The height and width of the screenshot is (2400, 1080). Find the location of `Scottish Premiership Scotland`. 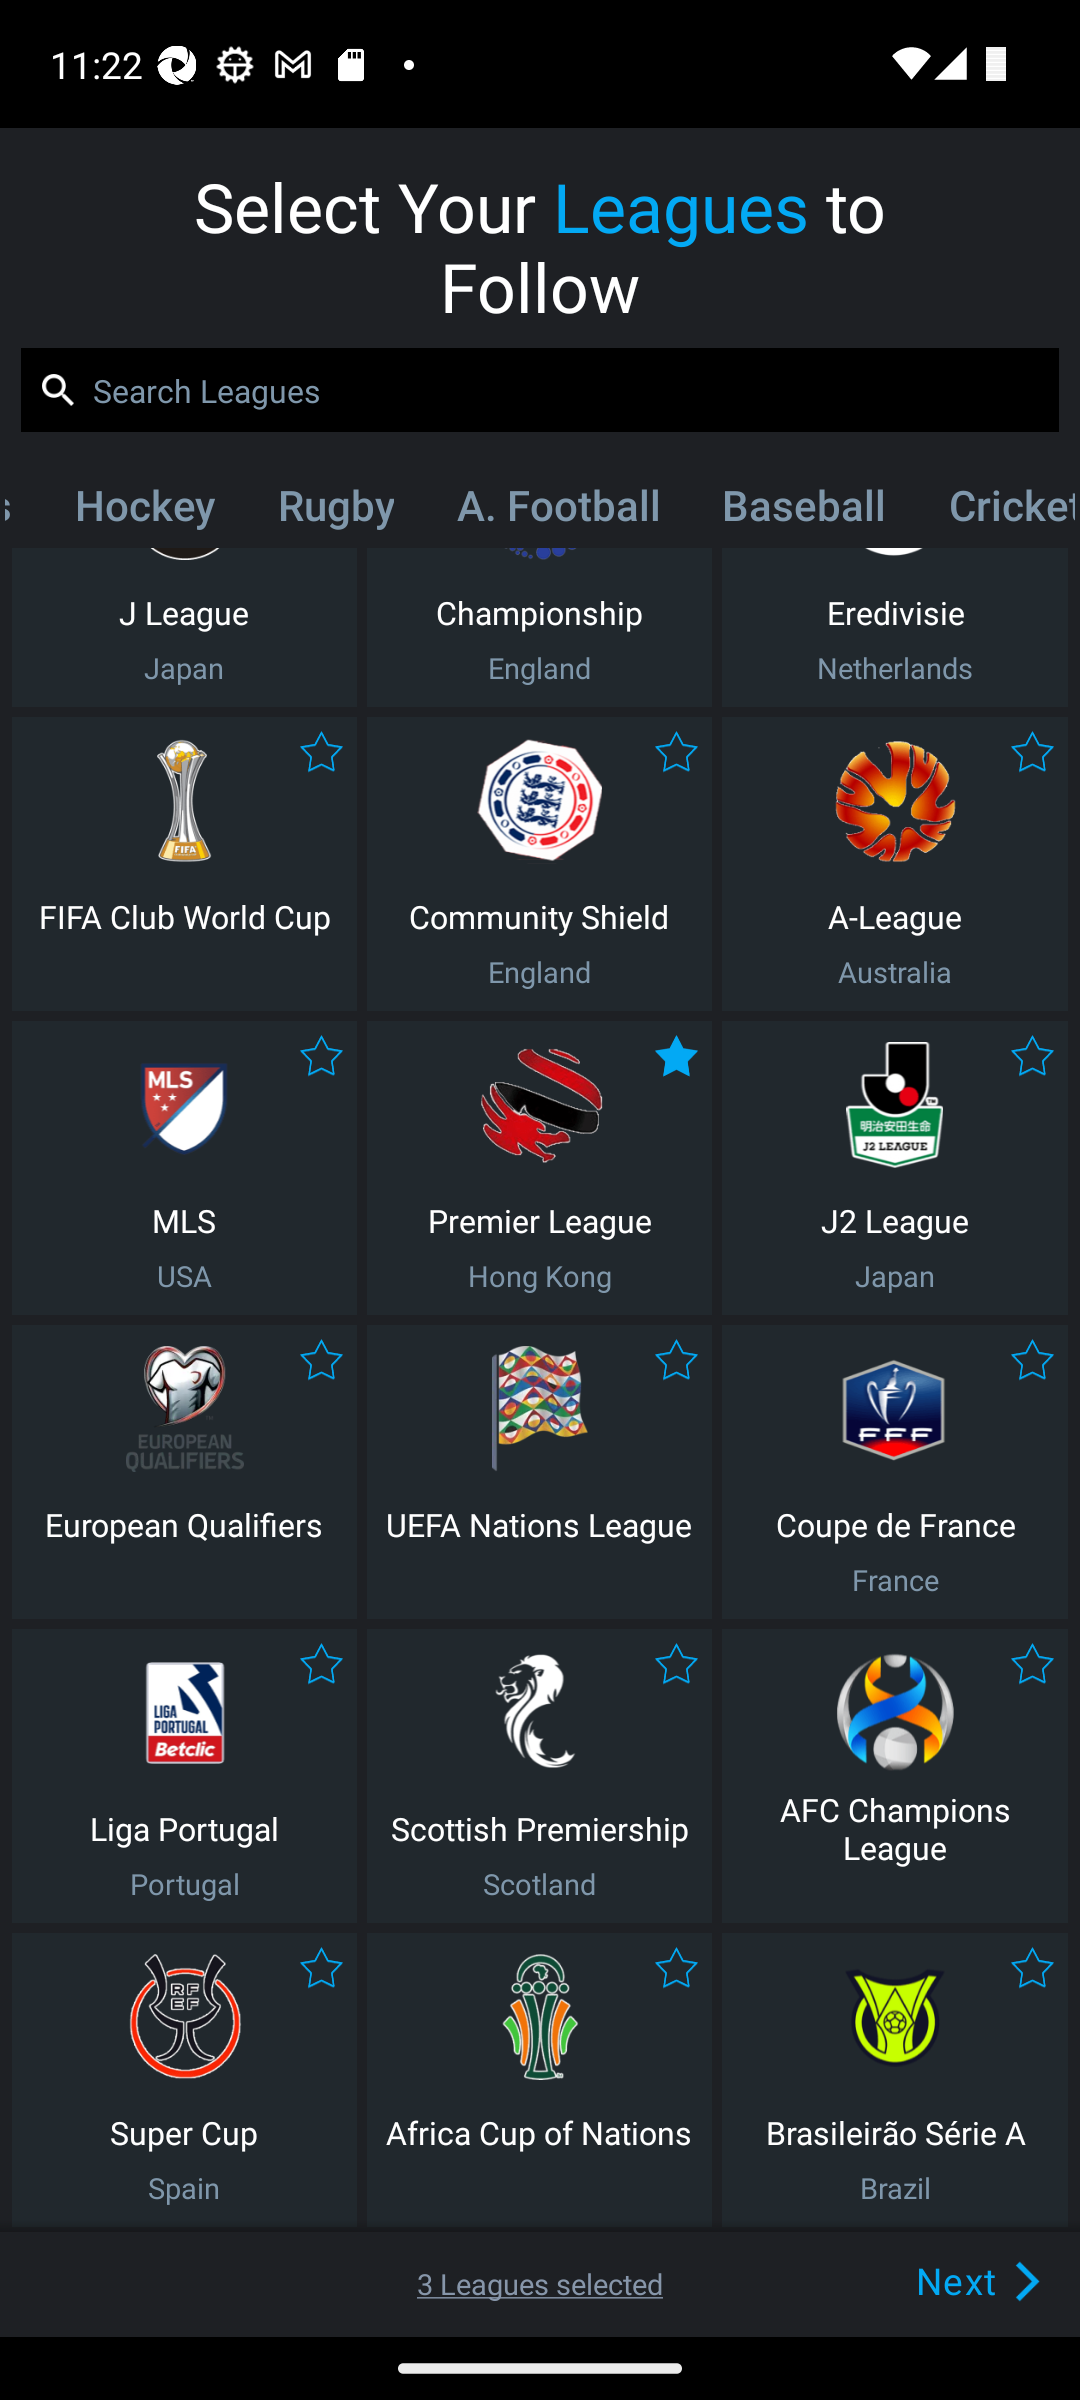

Scottish Premiership Scotland is located at coordinates (539, 1776).